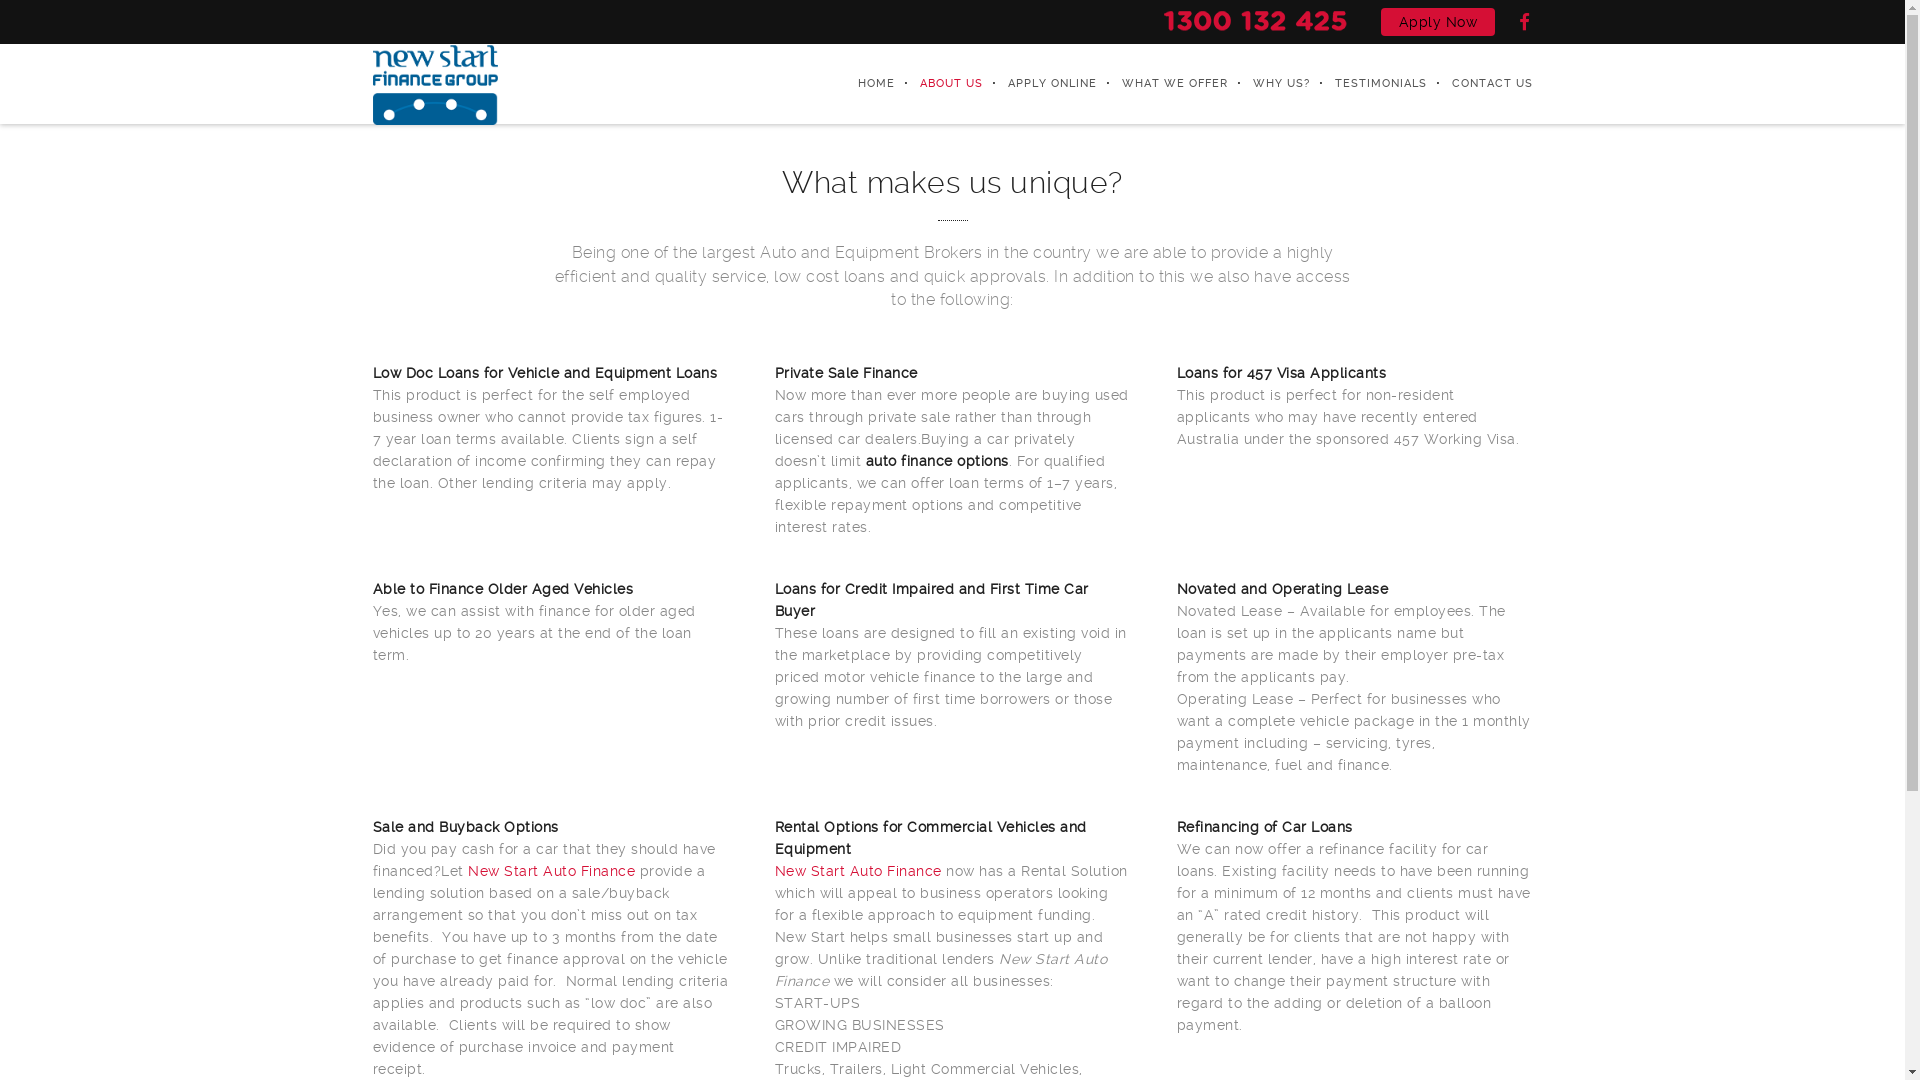  I want to click on ABOUT US, so click(938, 84).